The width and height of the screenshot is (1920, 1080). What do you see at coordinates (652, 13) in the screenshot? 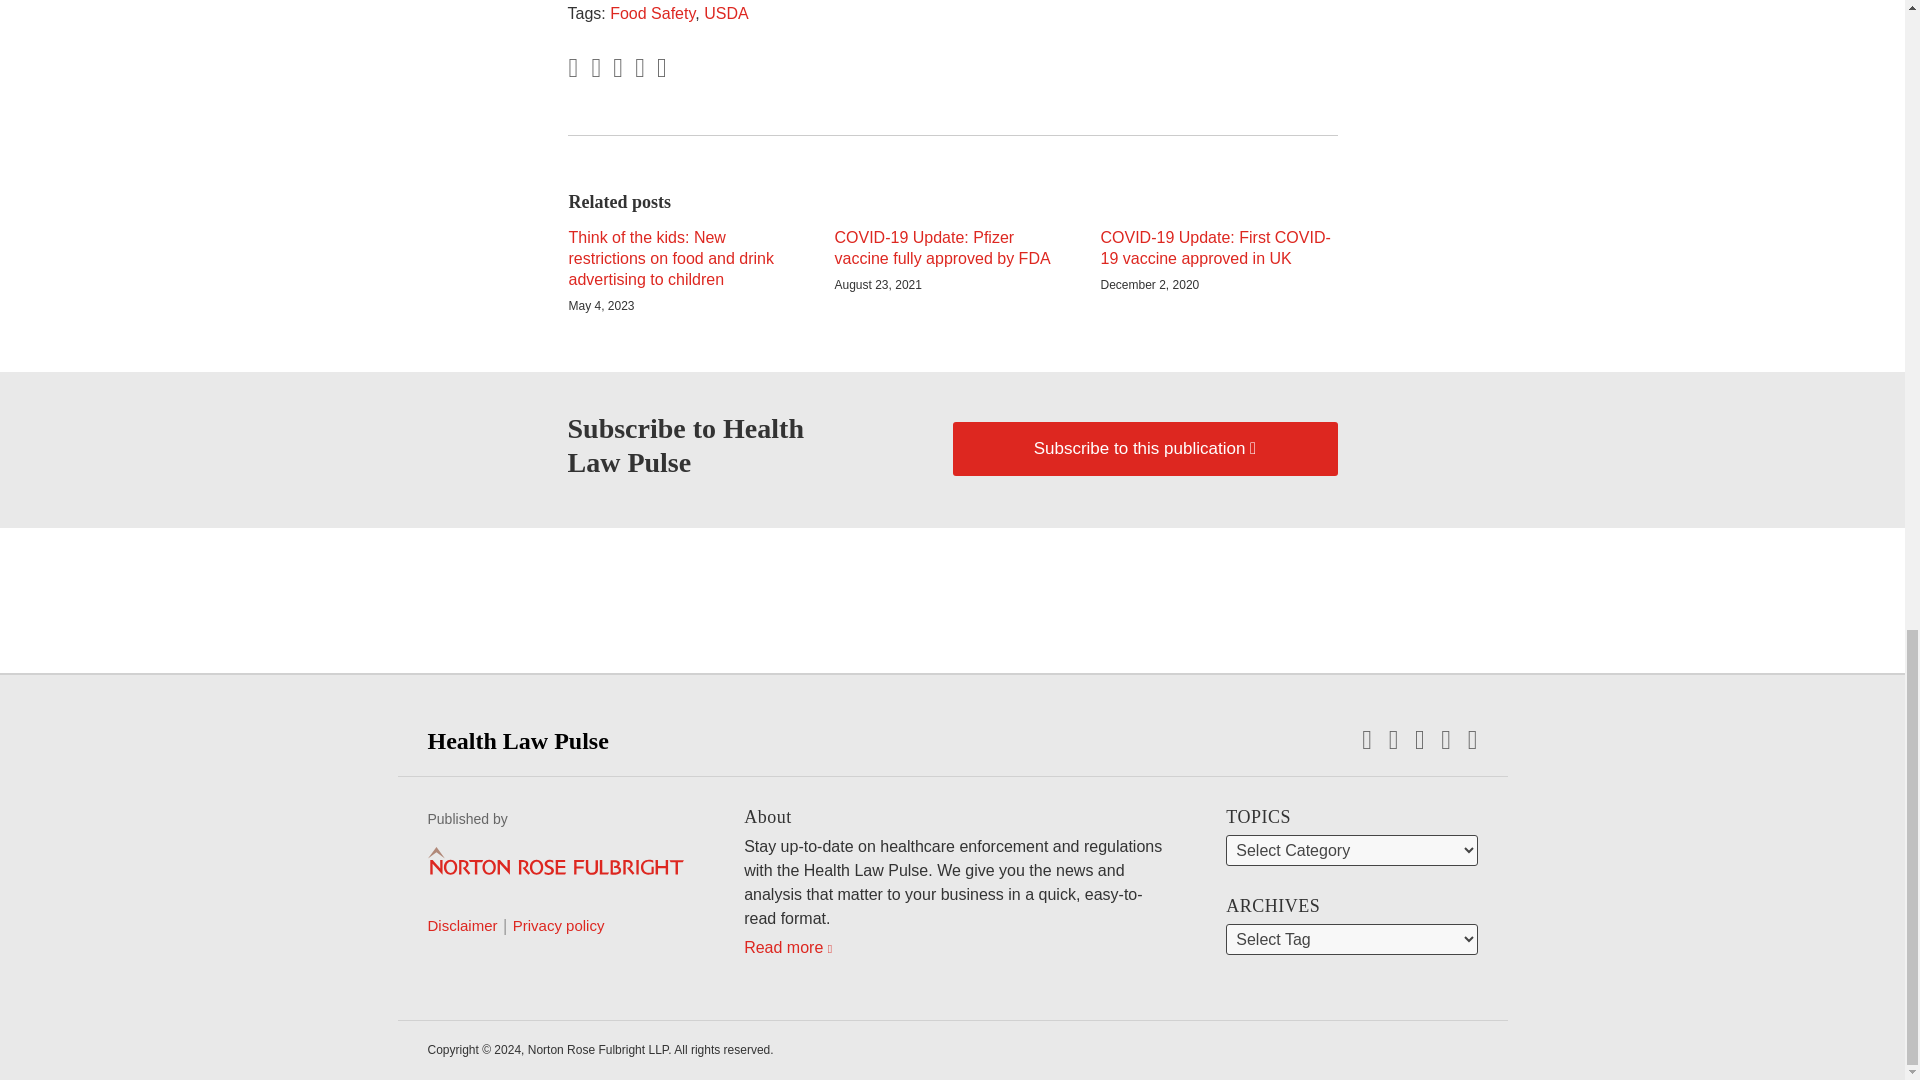
I see `Food Safety` at bounding box center [652, 13].